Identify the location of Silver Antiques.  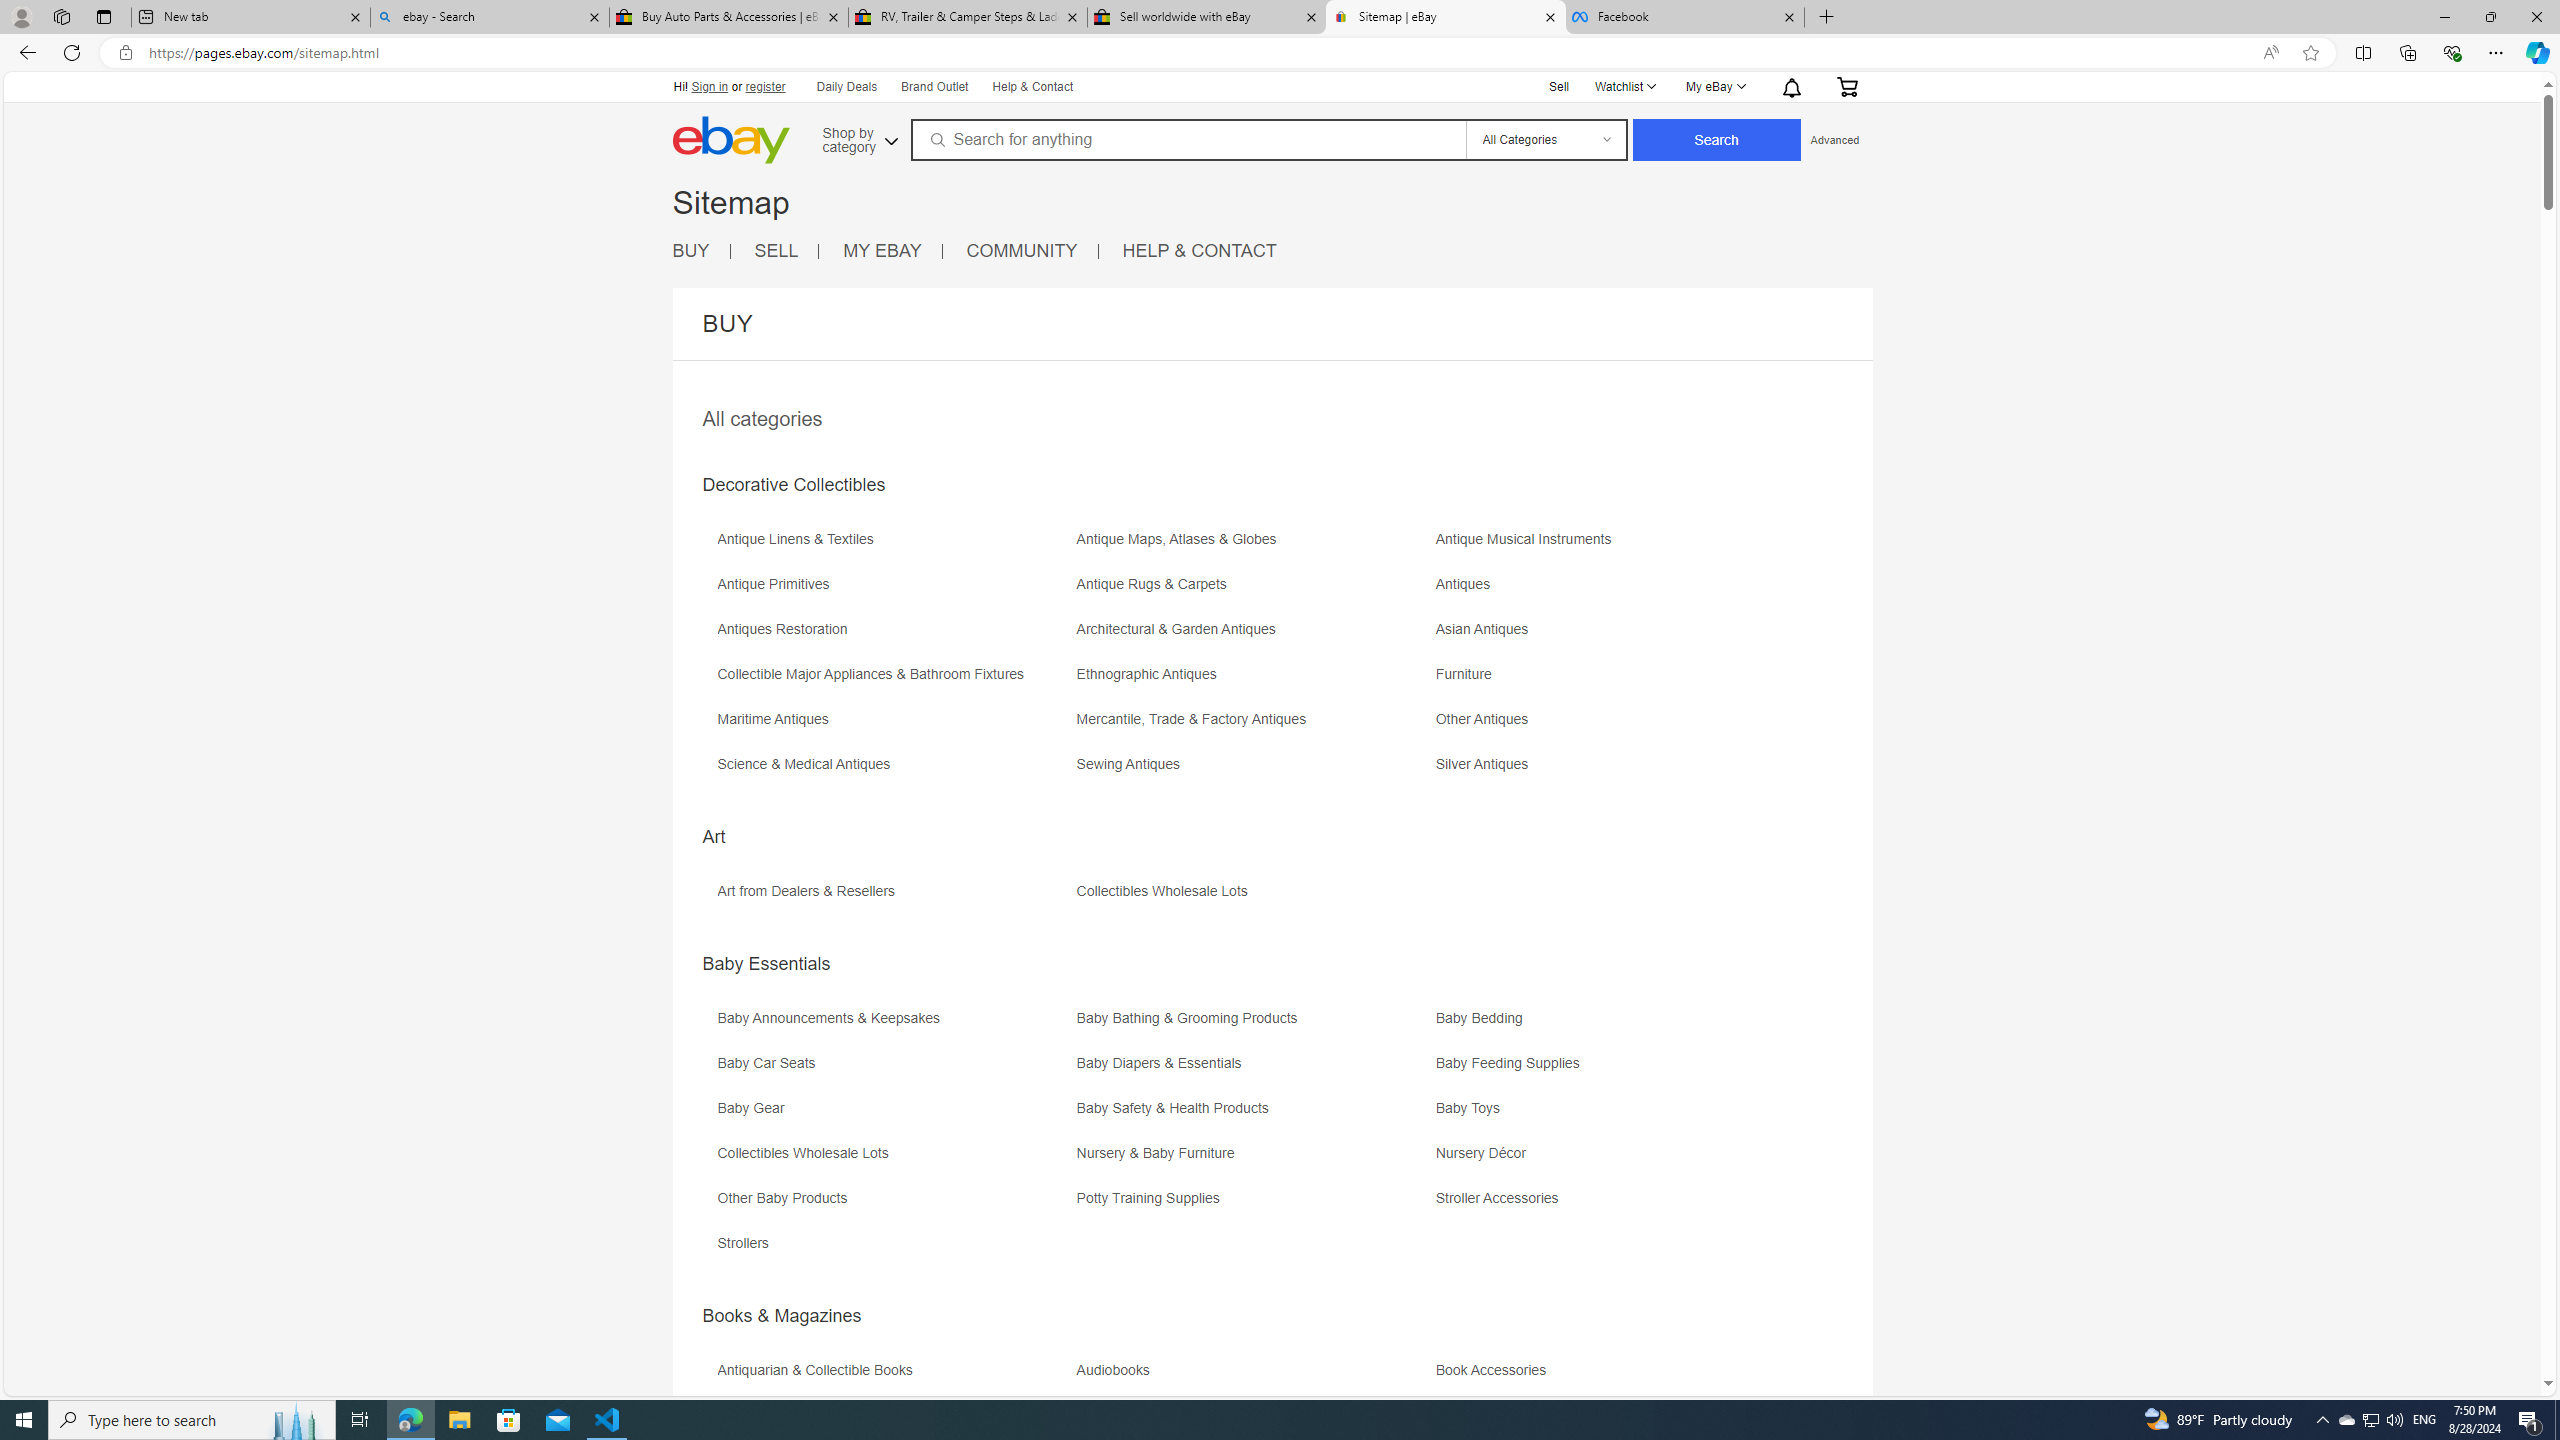
(1487, 764).